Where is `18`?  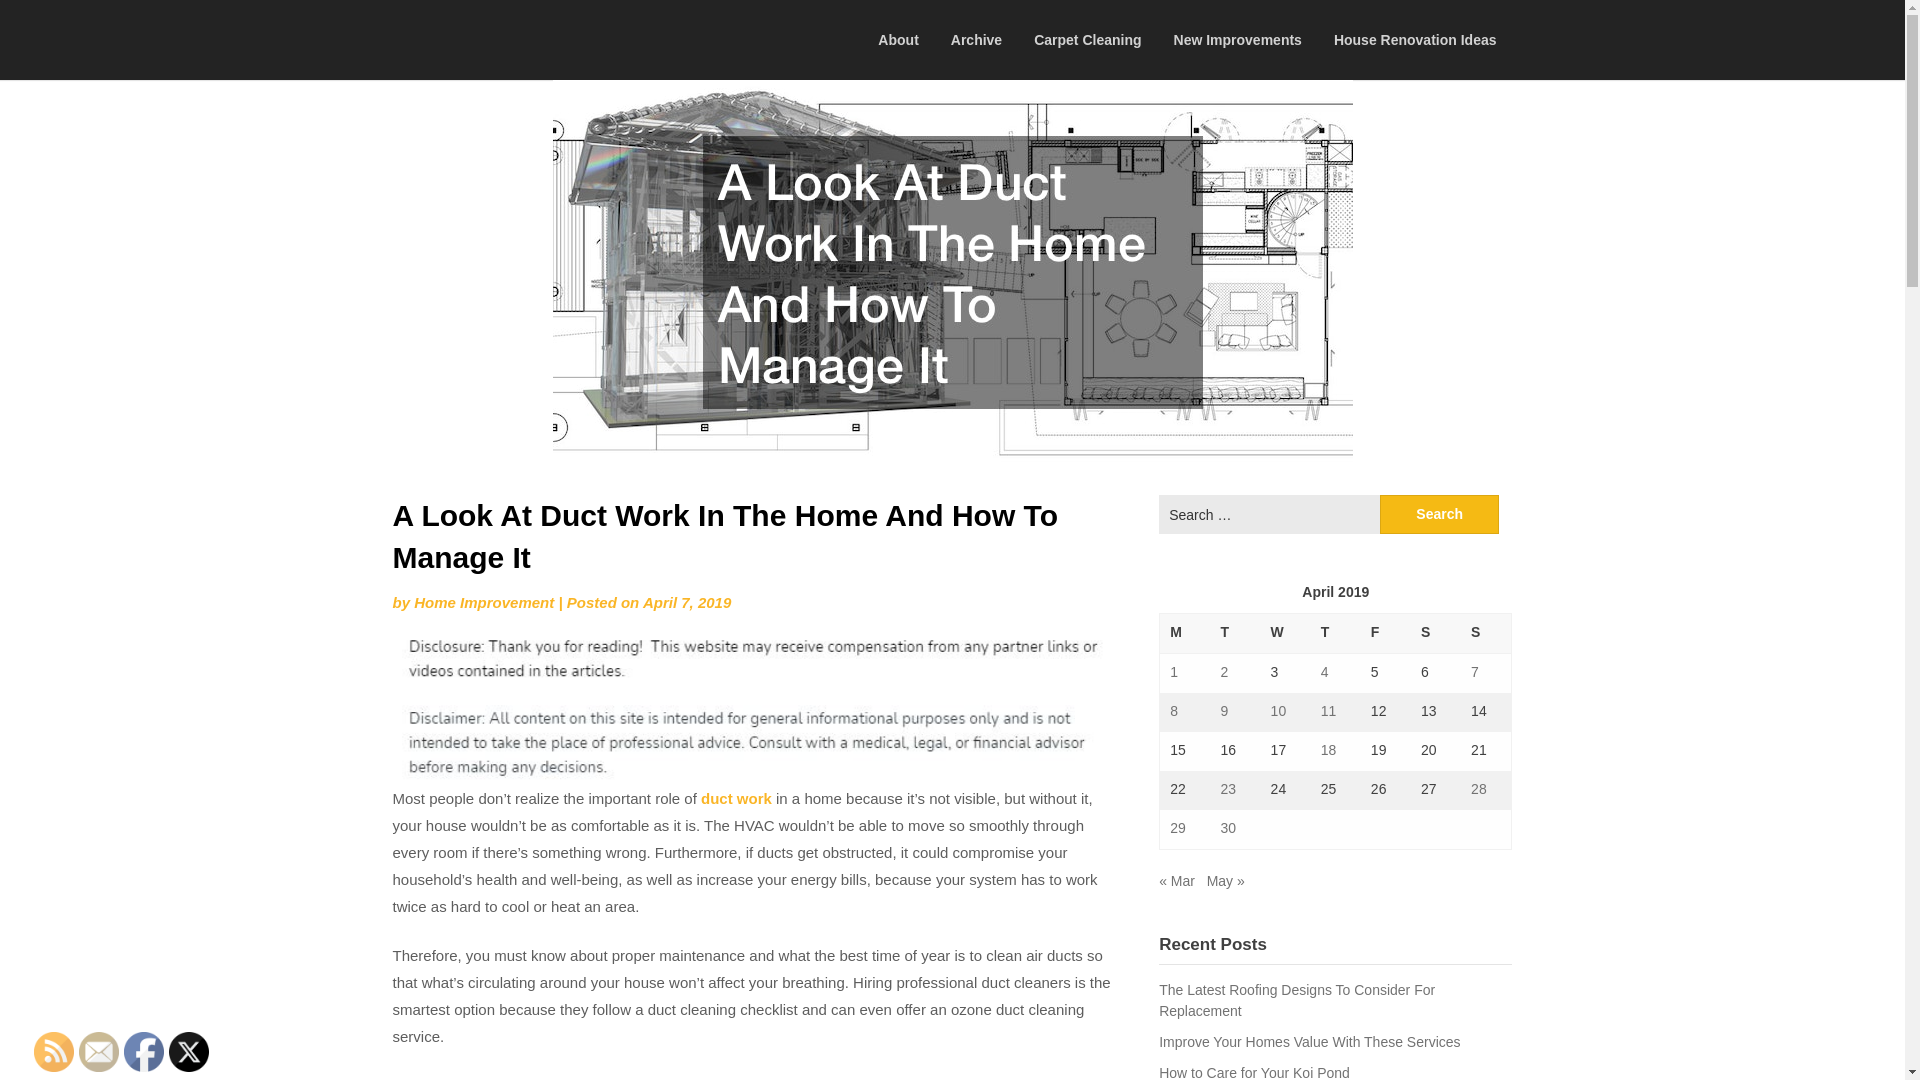
18 is located at coordinates (1328, 750).